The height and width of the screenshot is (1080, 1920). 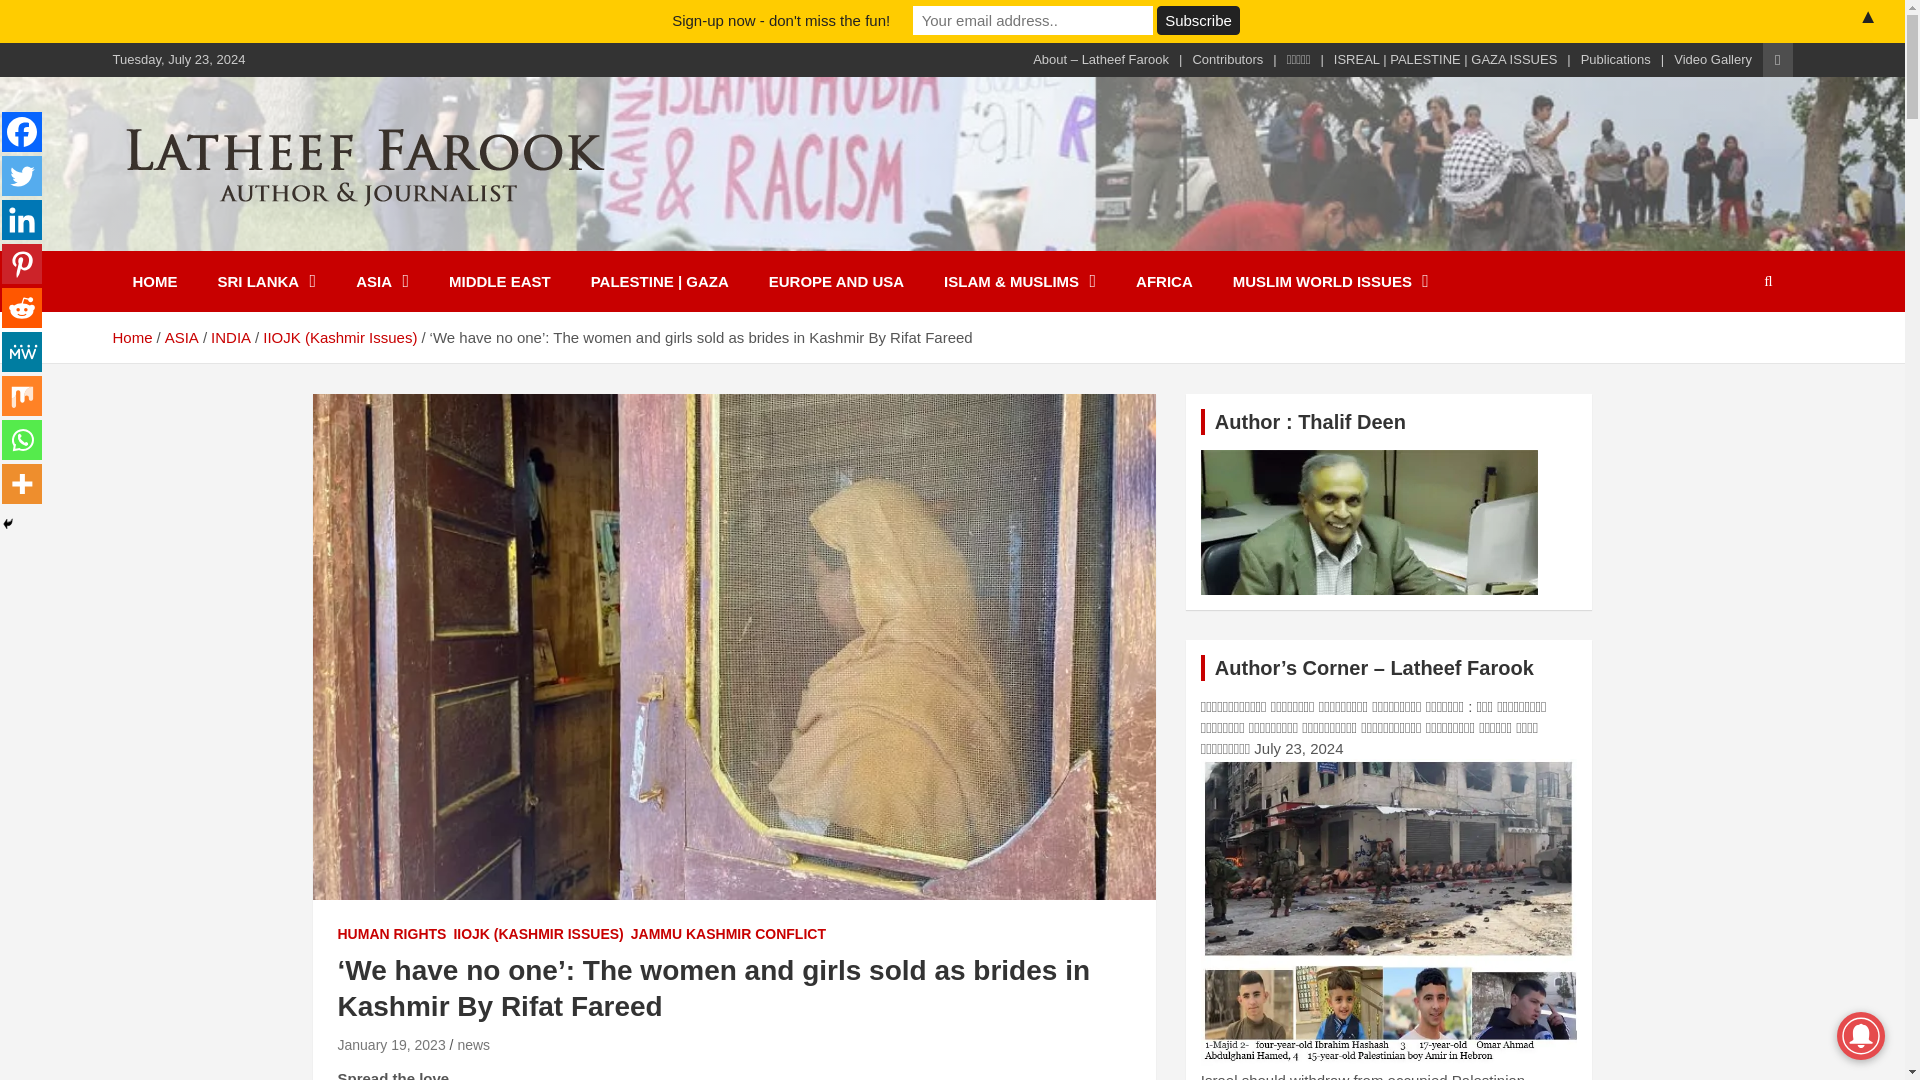 I want to click on MIDDLE EAST, so click(x=499, y=281).